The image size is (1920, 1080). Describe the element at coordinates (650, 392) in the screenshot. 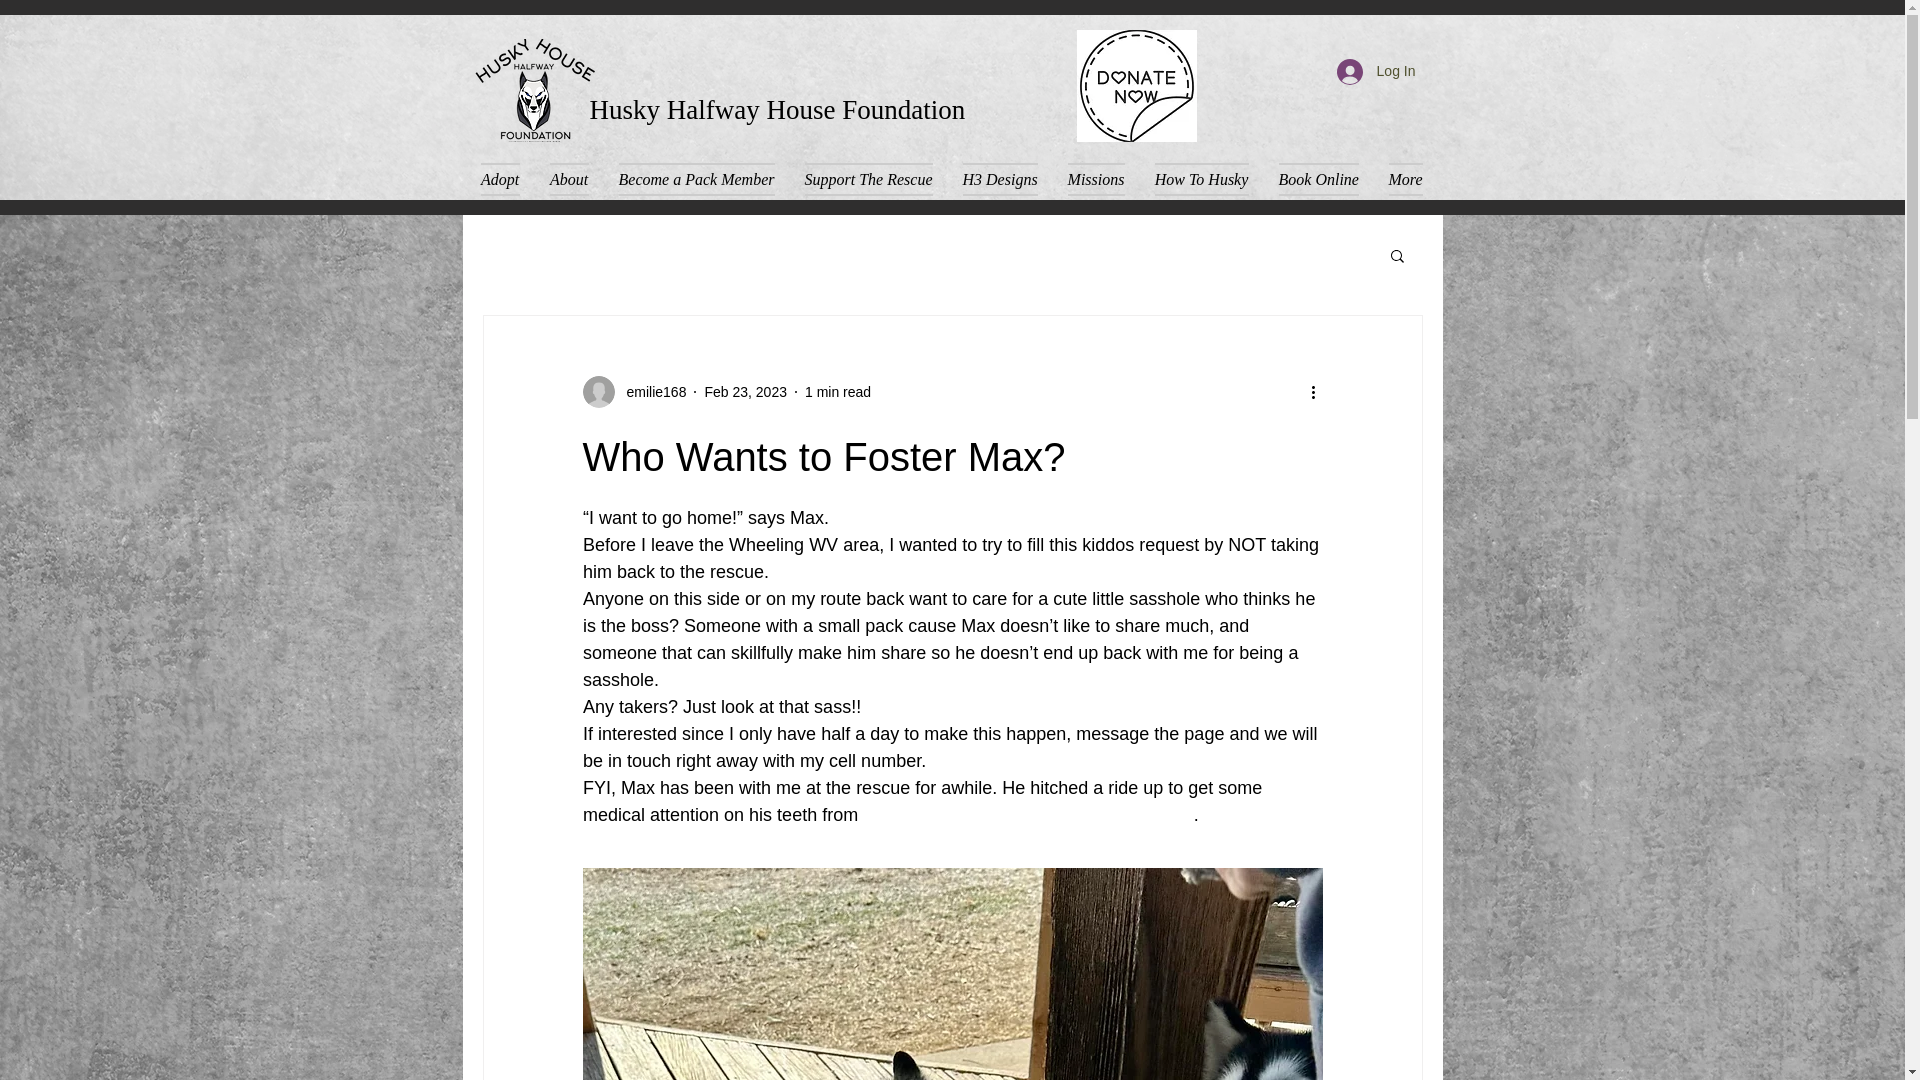

I see `emilie168` at that location.